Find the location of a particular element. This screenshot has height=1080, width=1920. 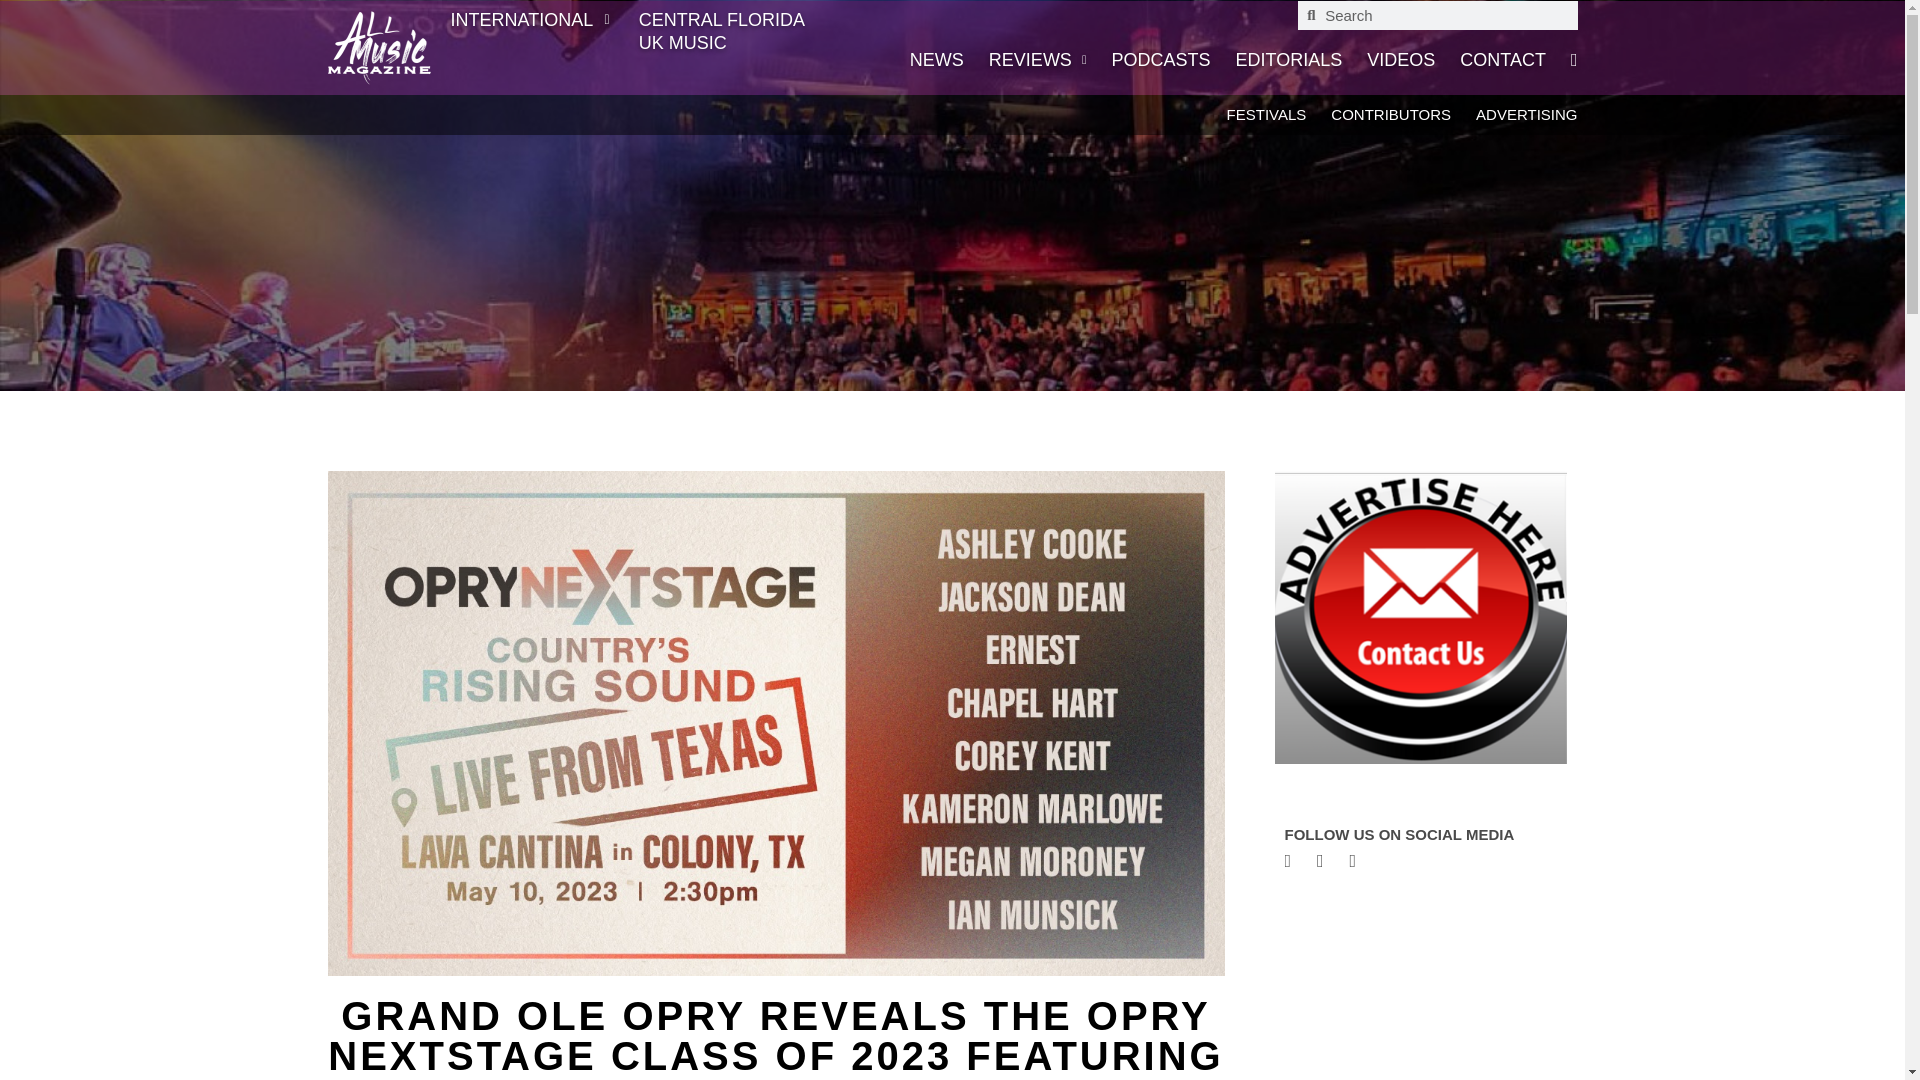

EDITORIALS is located at coordinates (1289, 59).